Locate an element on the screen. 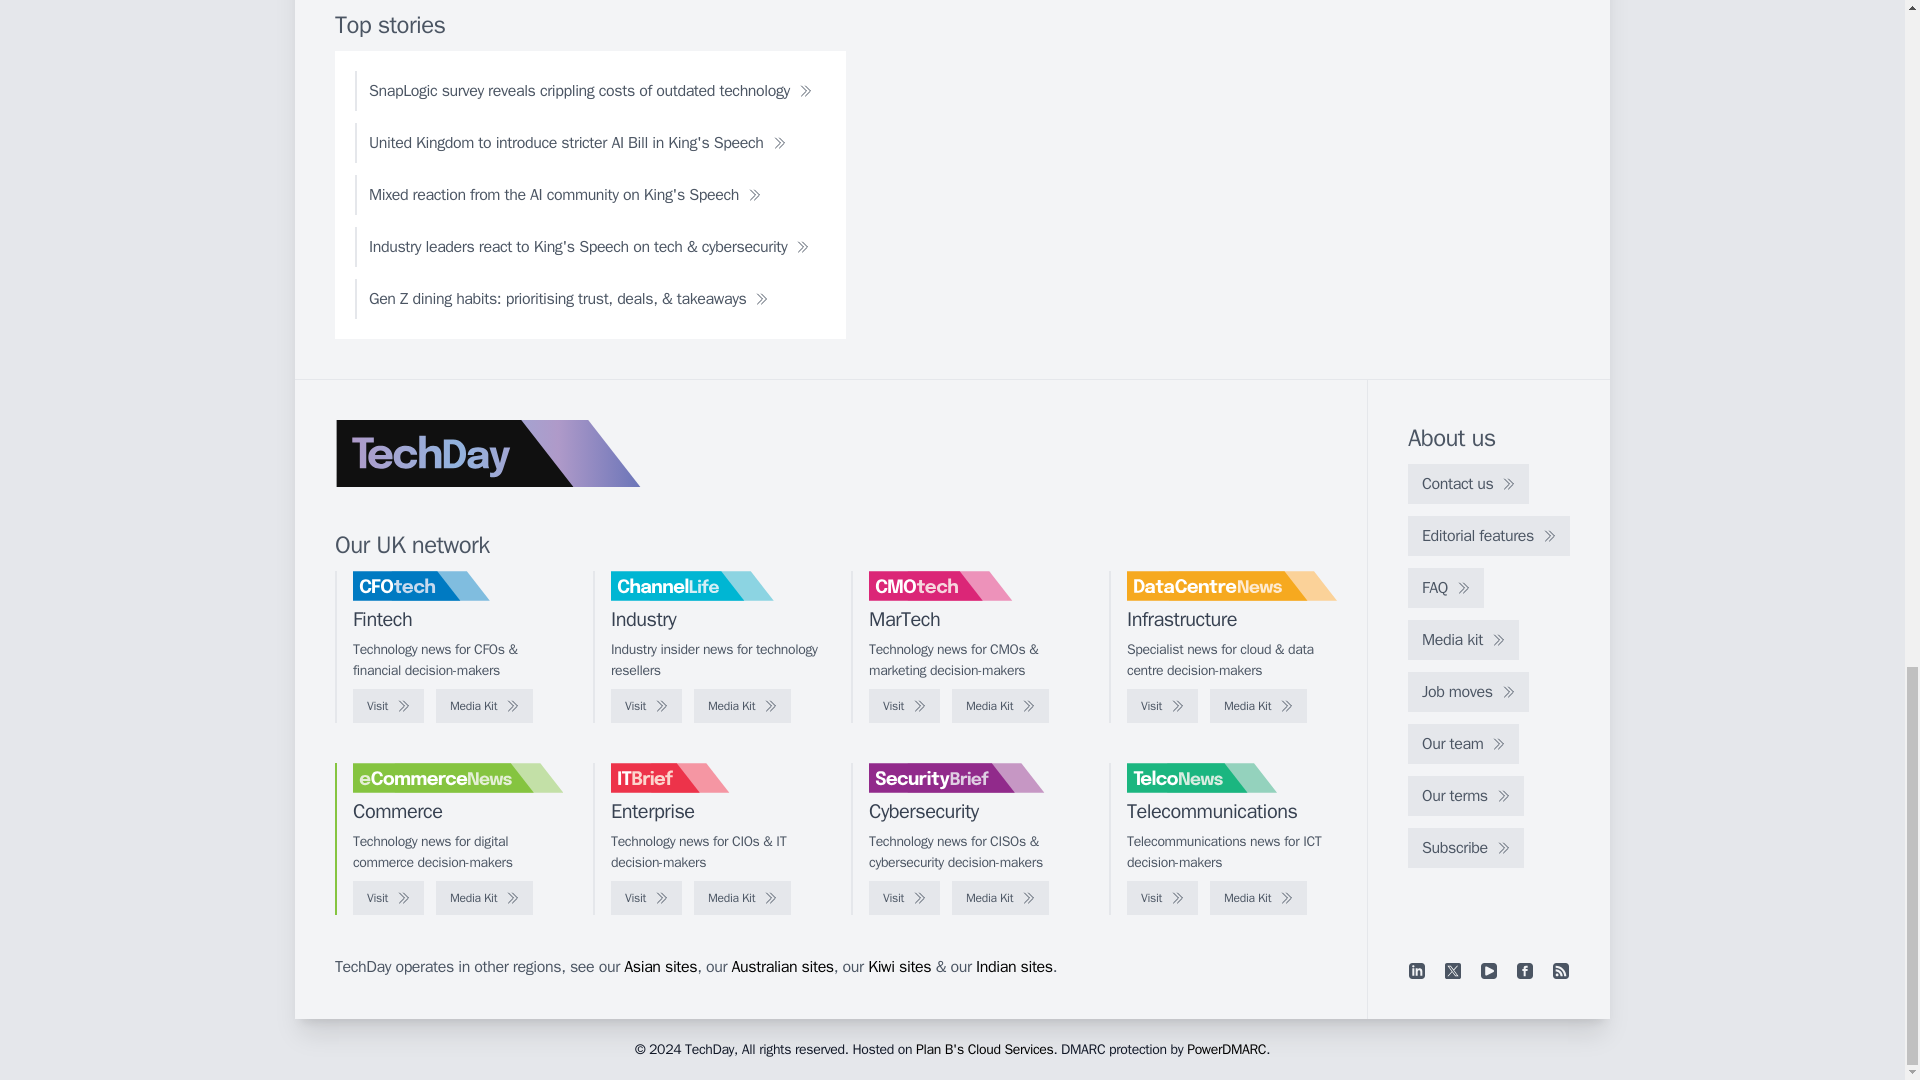  Media Kit is located at coordinates (1000, 706).